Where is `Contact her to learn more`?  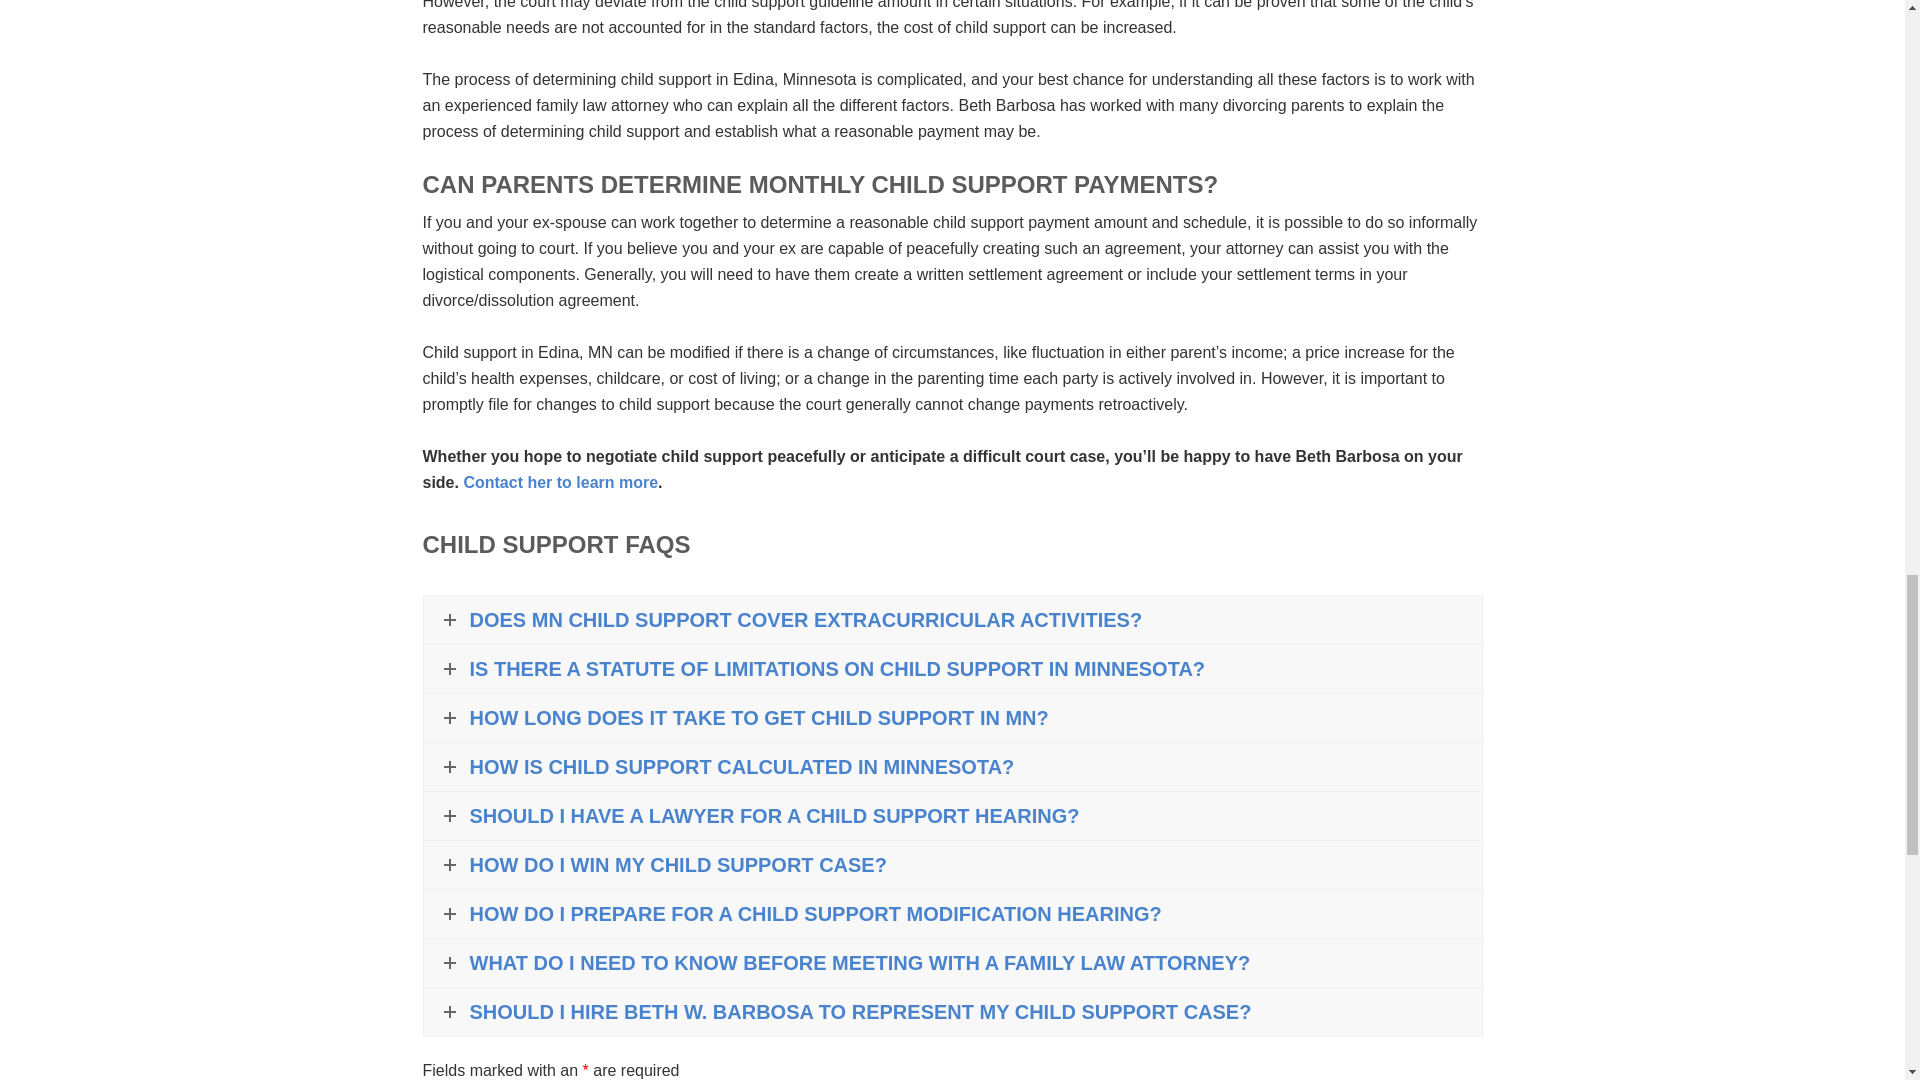 Contact her to learn more is located at coordinates (560, 482).